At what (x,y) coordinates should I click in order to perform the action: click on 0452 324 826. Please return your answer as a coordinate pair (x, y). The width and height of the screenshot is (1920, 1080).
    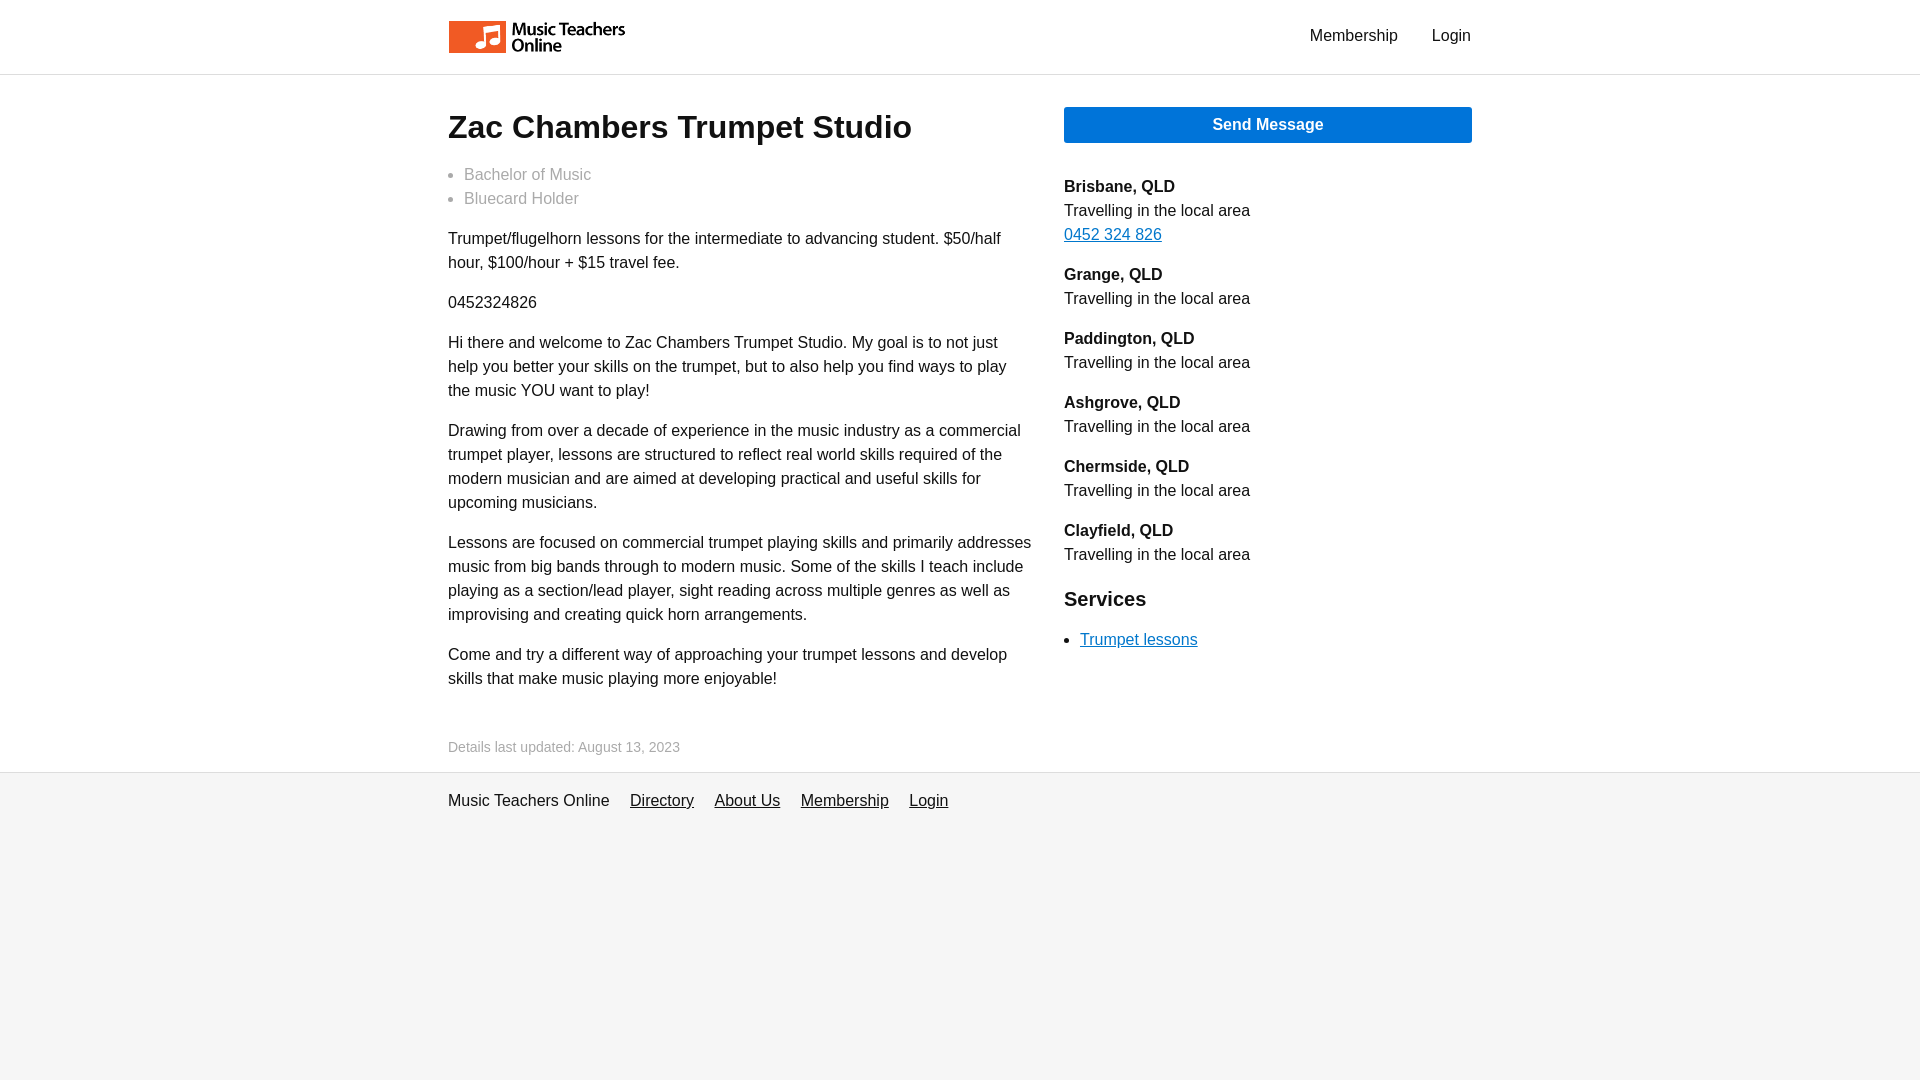
    Looking at the image, I should click on (1112, 234).